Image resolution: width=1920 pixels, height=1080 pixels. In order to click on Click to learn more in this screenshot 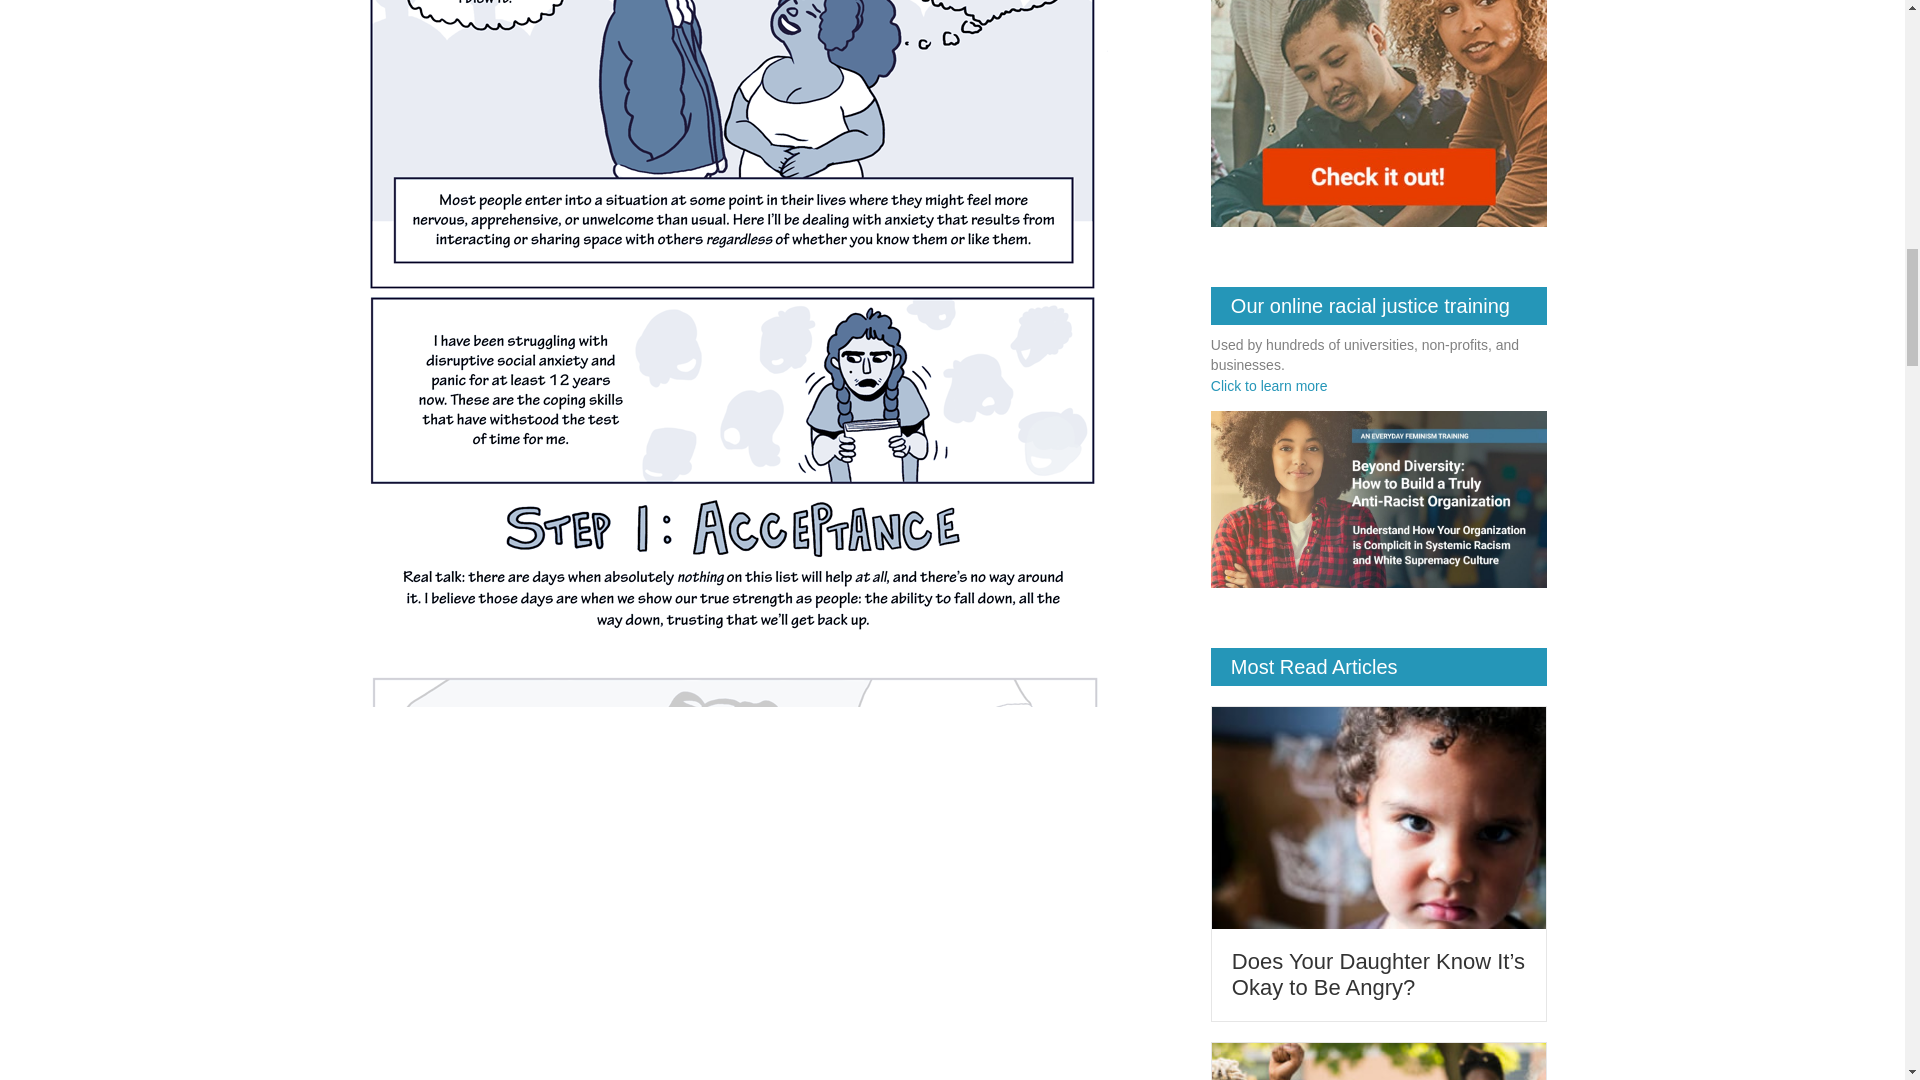, I will do `click(1270, 386)`.